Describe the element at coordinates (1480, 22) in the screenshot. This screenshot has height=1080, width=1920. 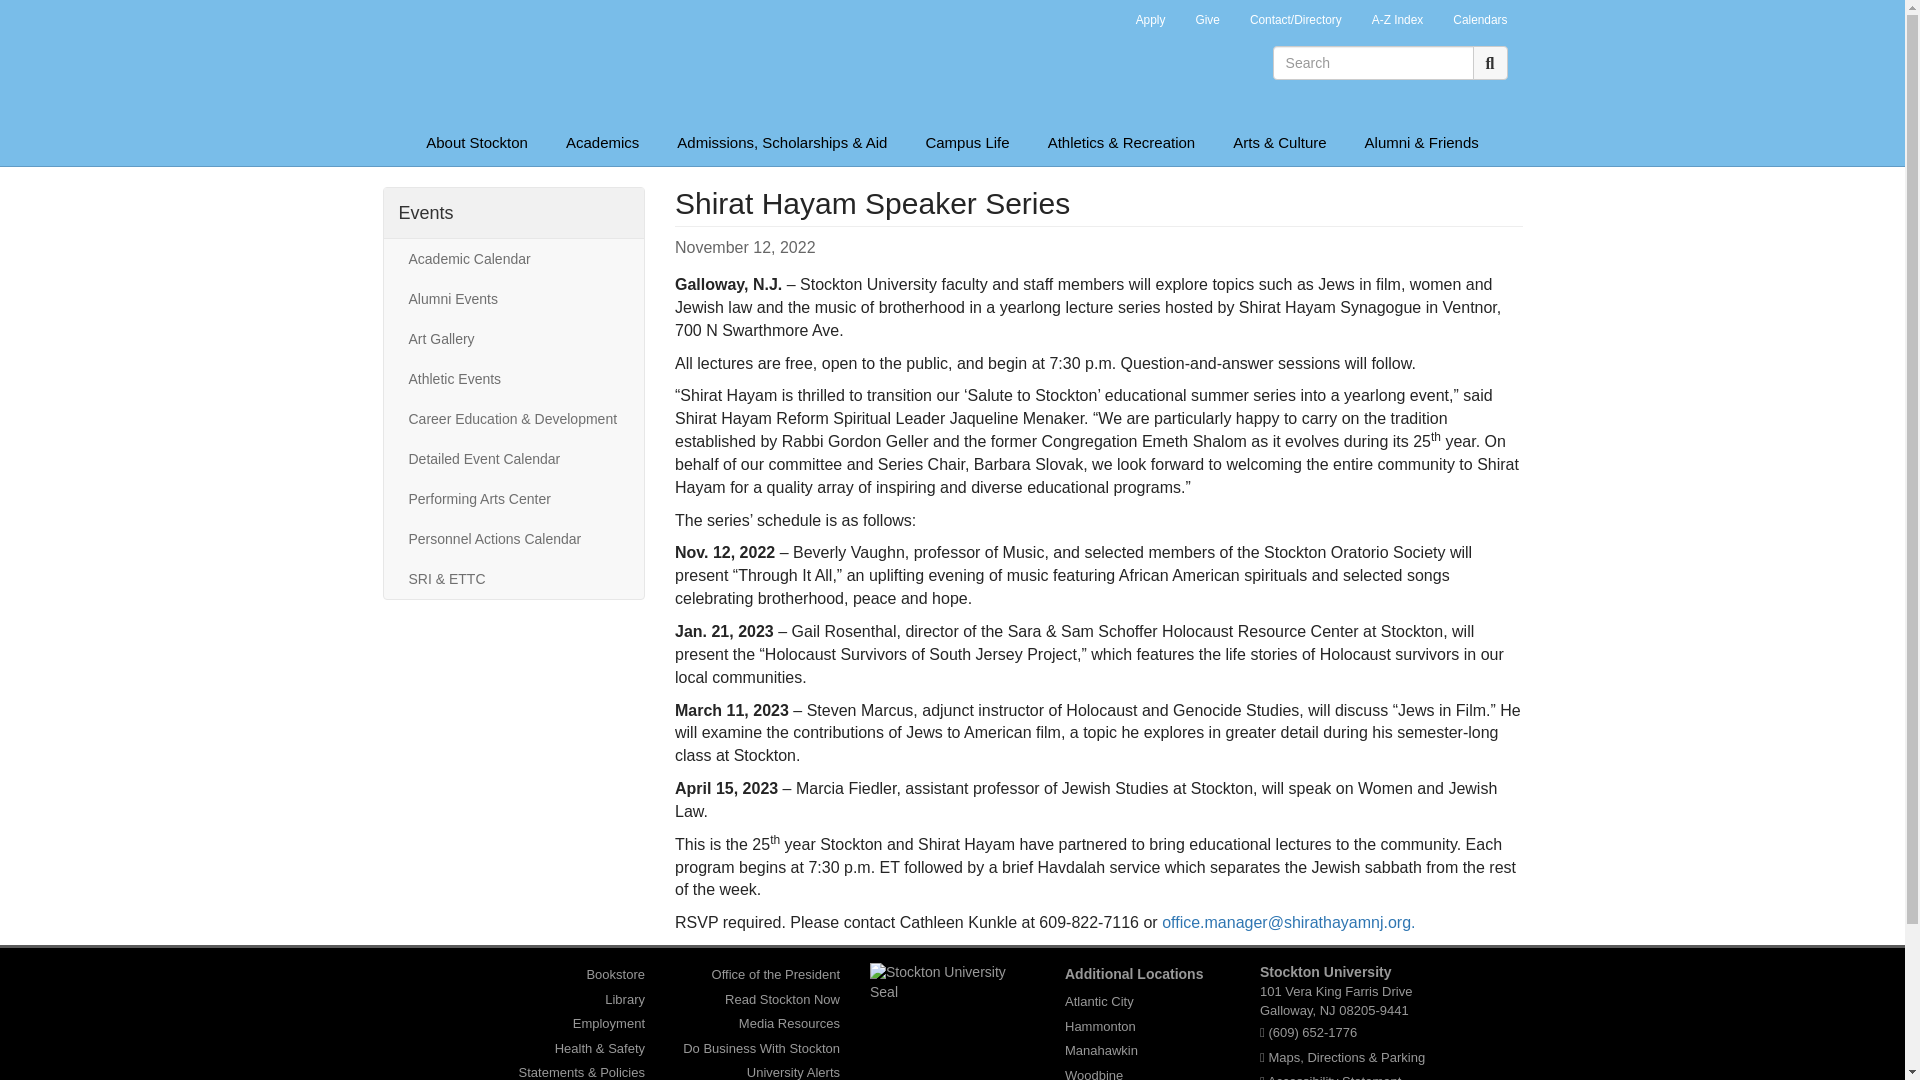
I see `Calendars` at that location.